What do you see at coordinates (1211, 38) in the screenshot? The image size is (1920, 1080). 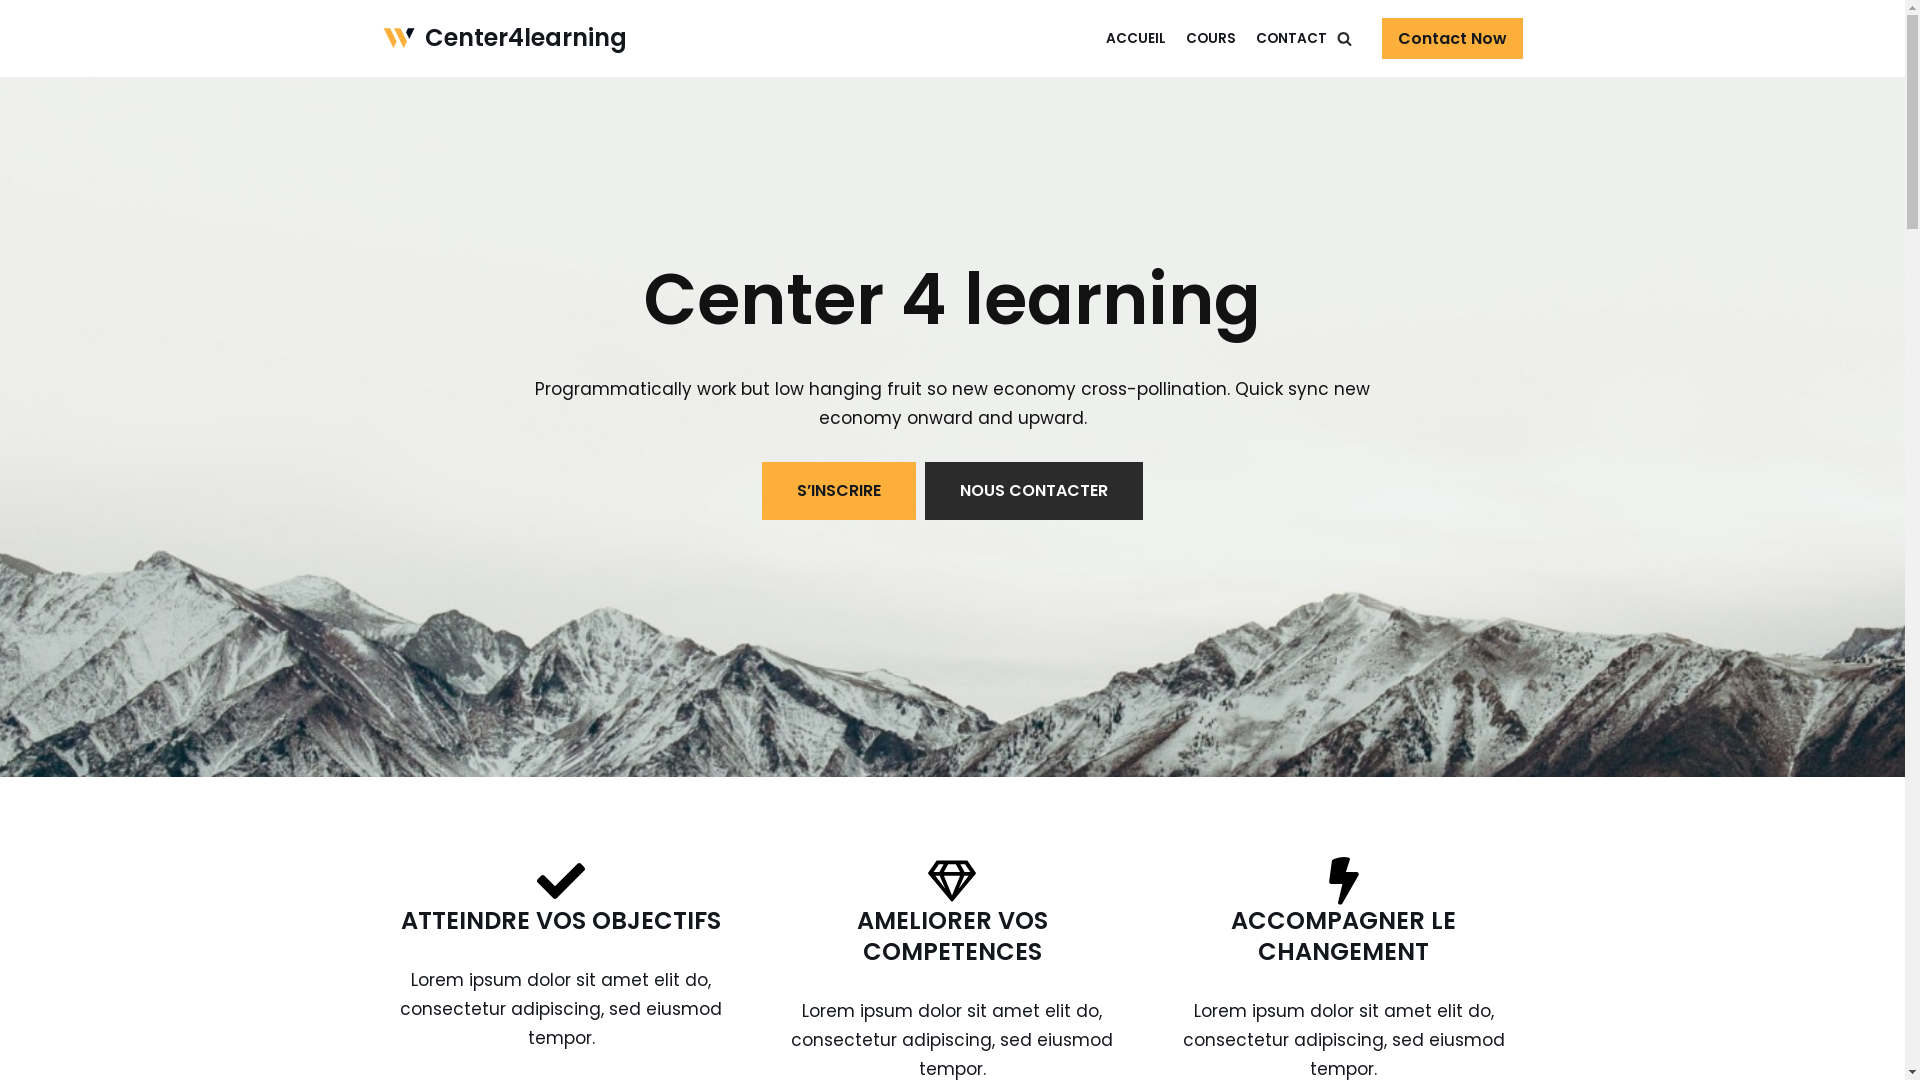 I see `COURS` at bounding box center [1211, 38].